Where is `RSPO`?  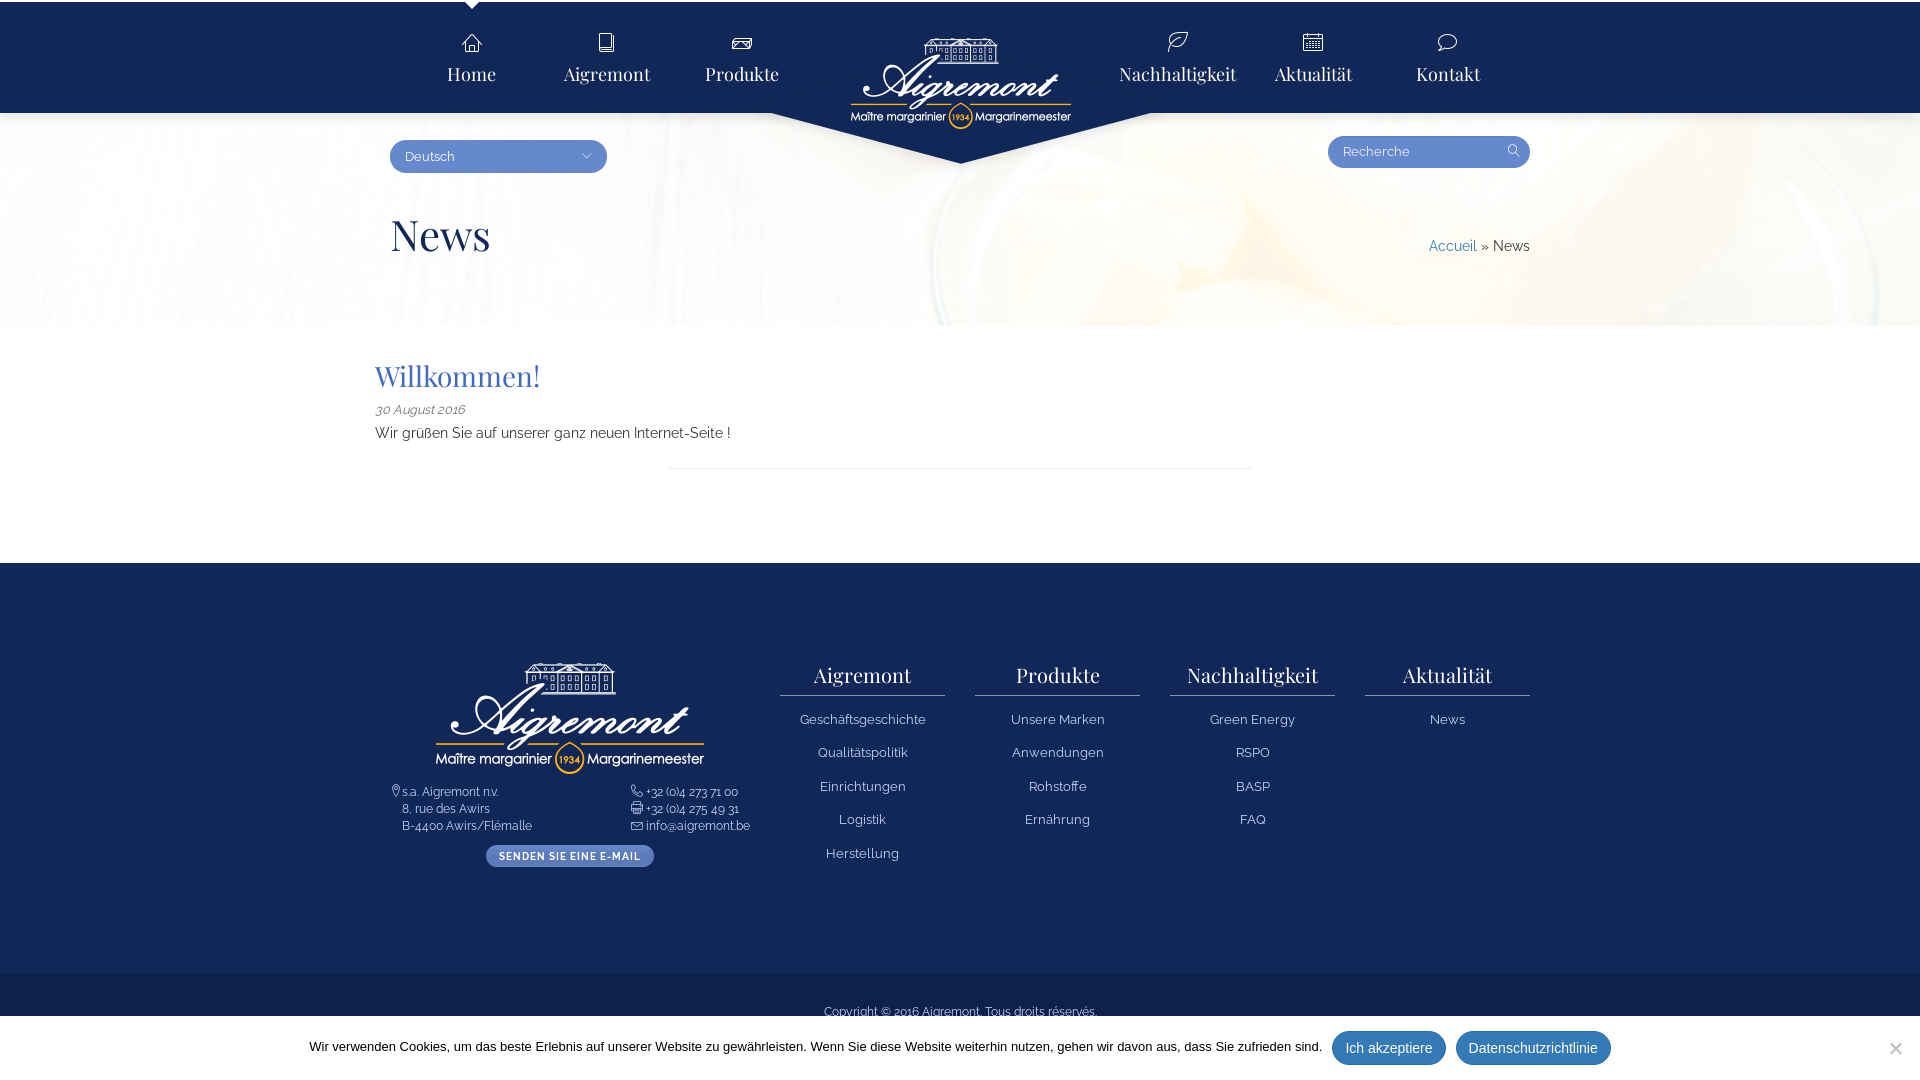 RSPO is located at coordinates (1253, 752).